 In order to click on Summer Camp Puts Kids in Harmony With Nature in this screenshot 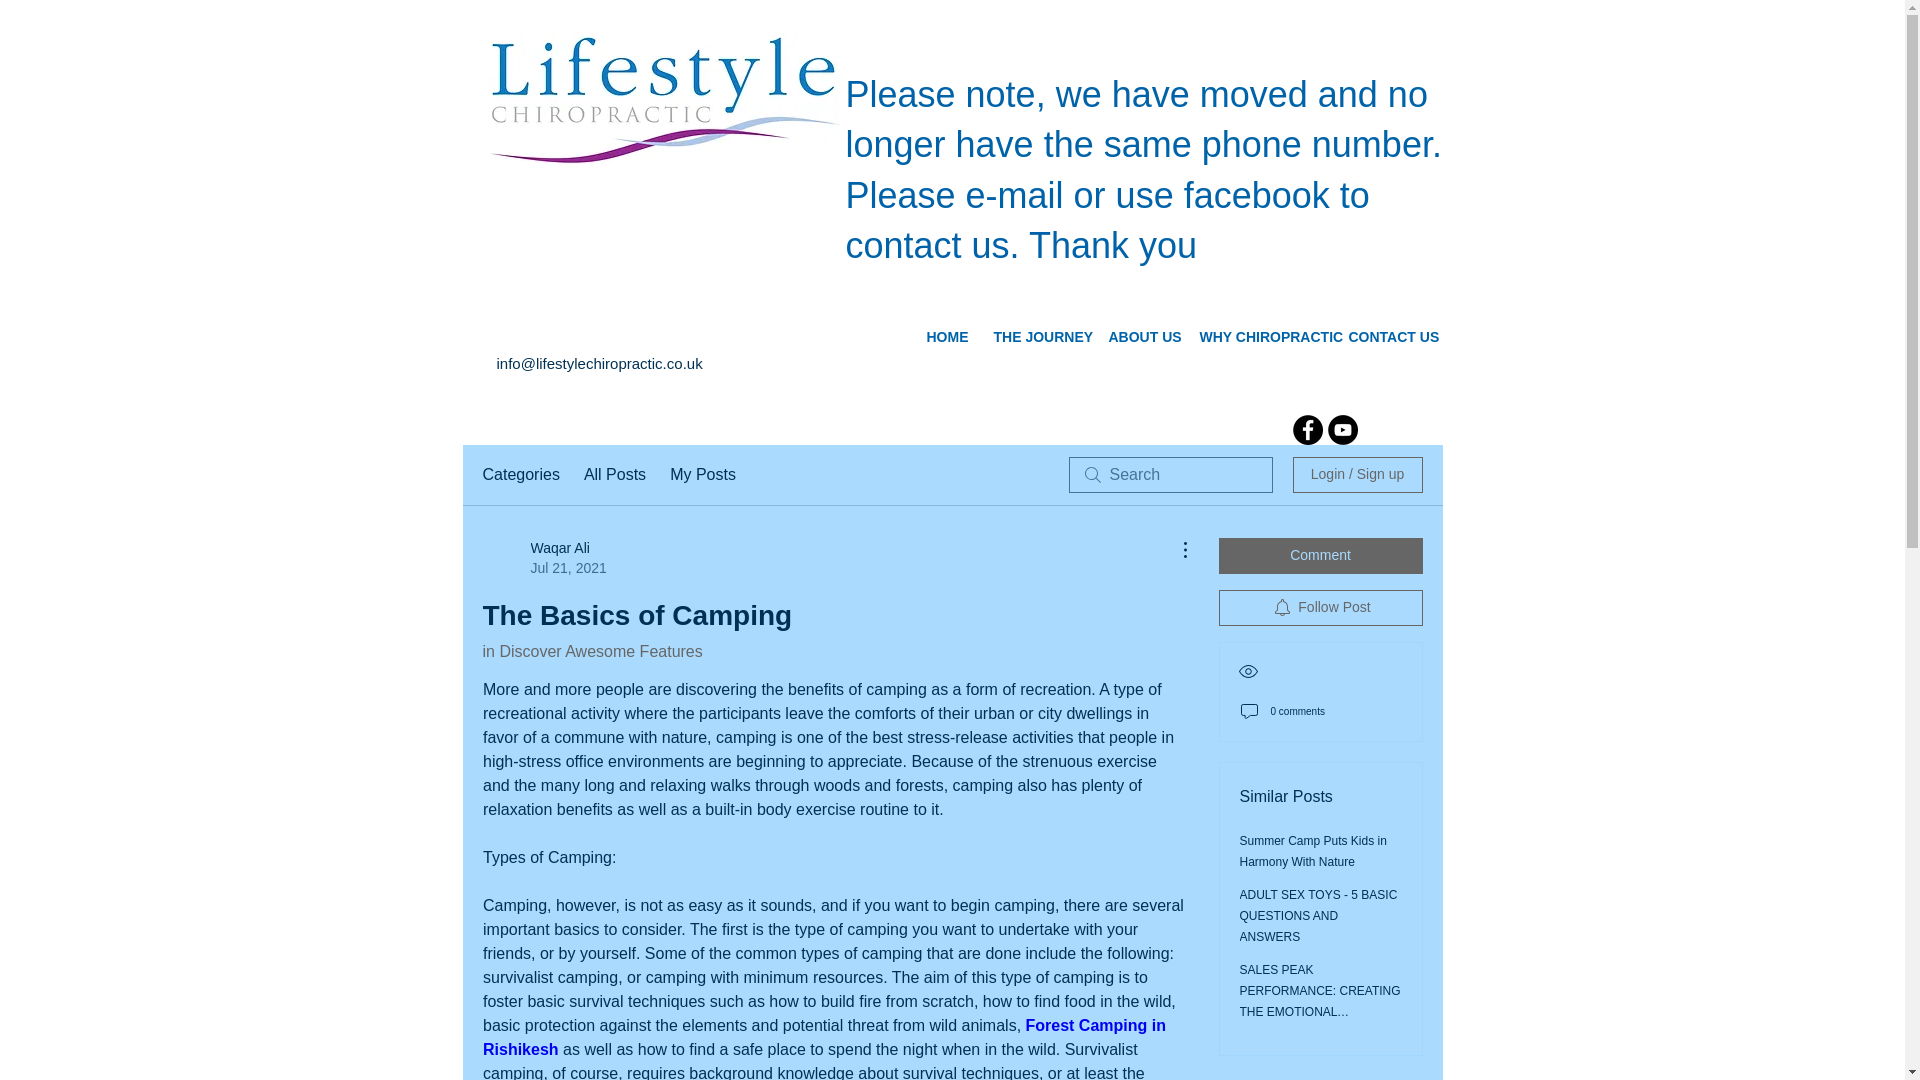, I will do `click(1313, 851)`.